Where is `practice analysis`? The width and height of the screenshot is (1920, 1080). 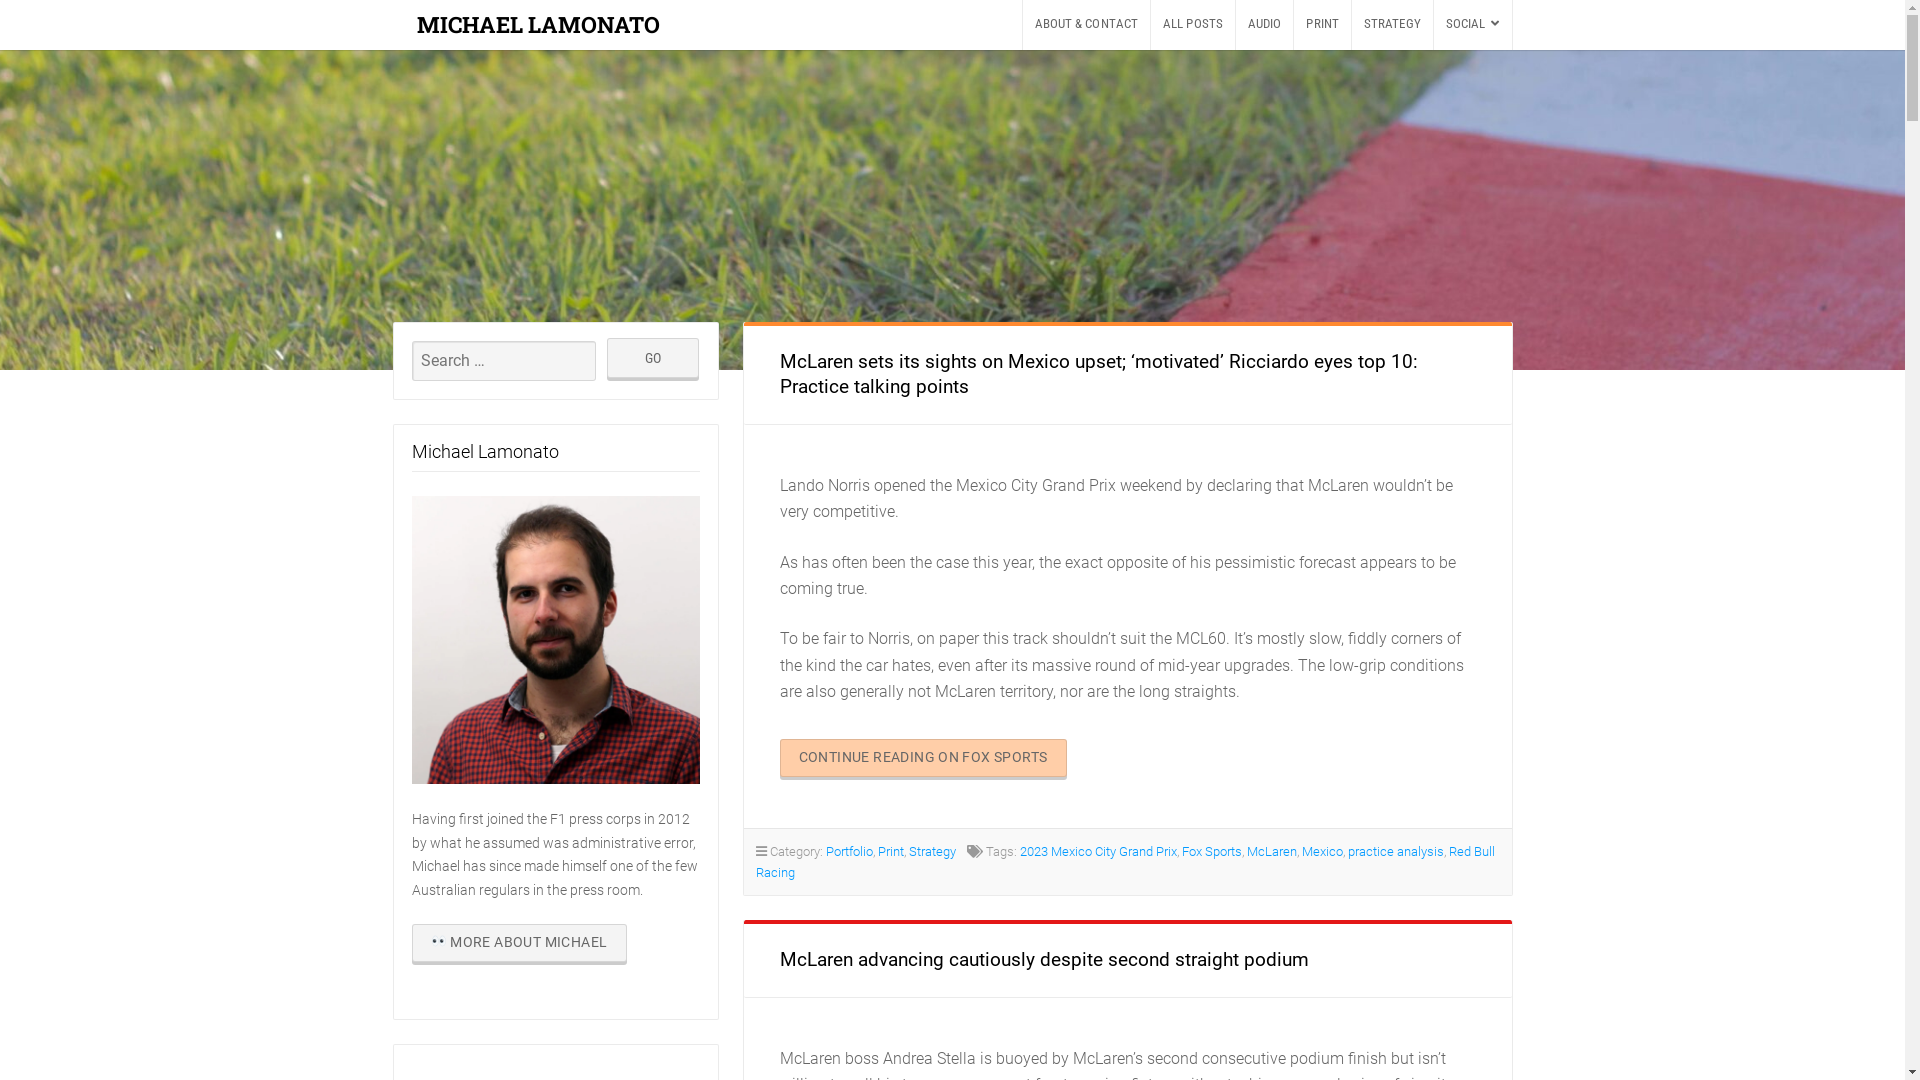 practice analysis is located at coordinates (1396, 852).